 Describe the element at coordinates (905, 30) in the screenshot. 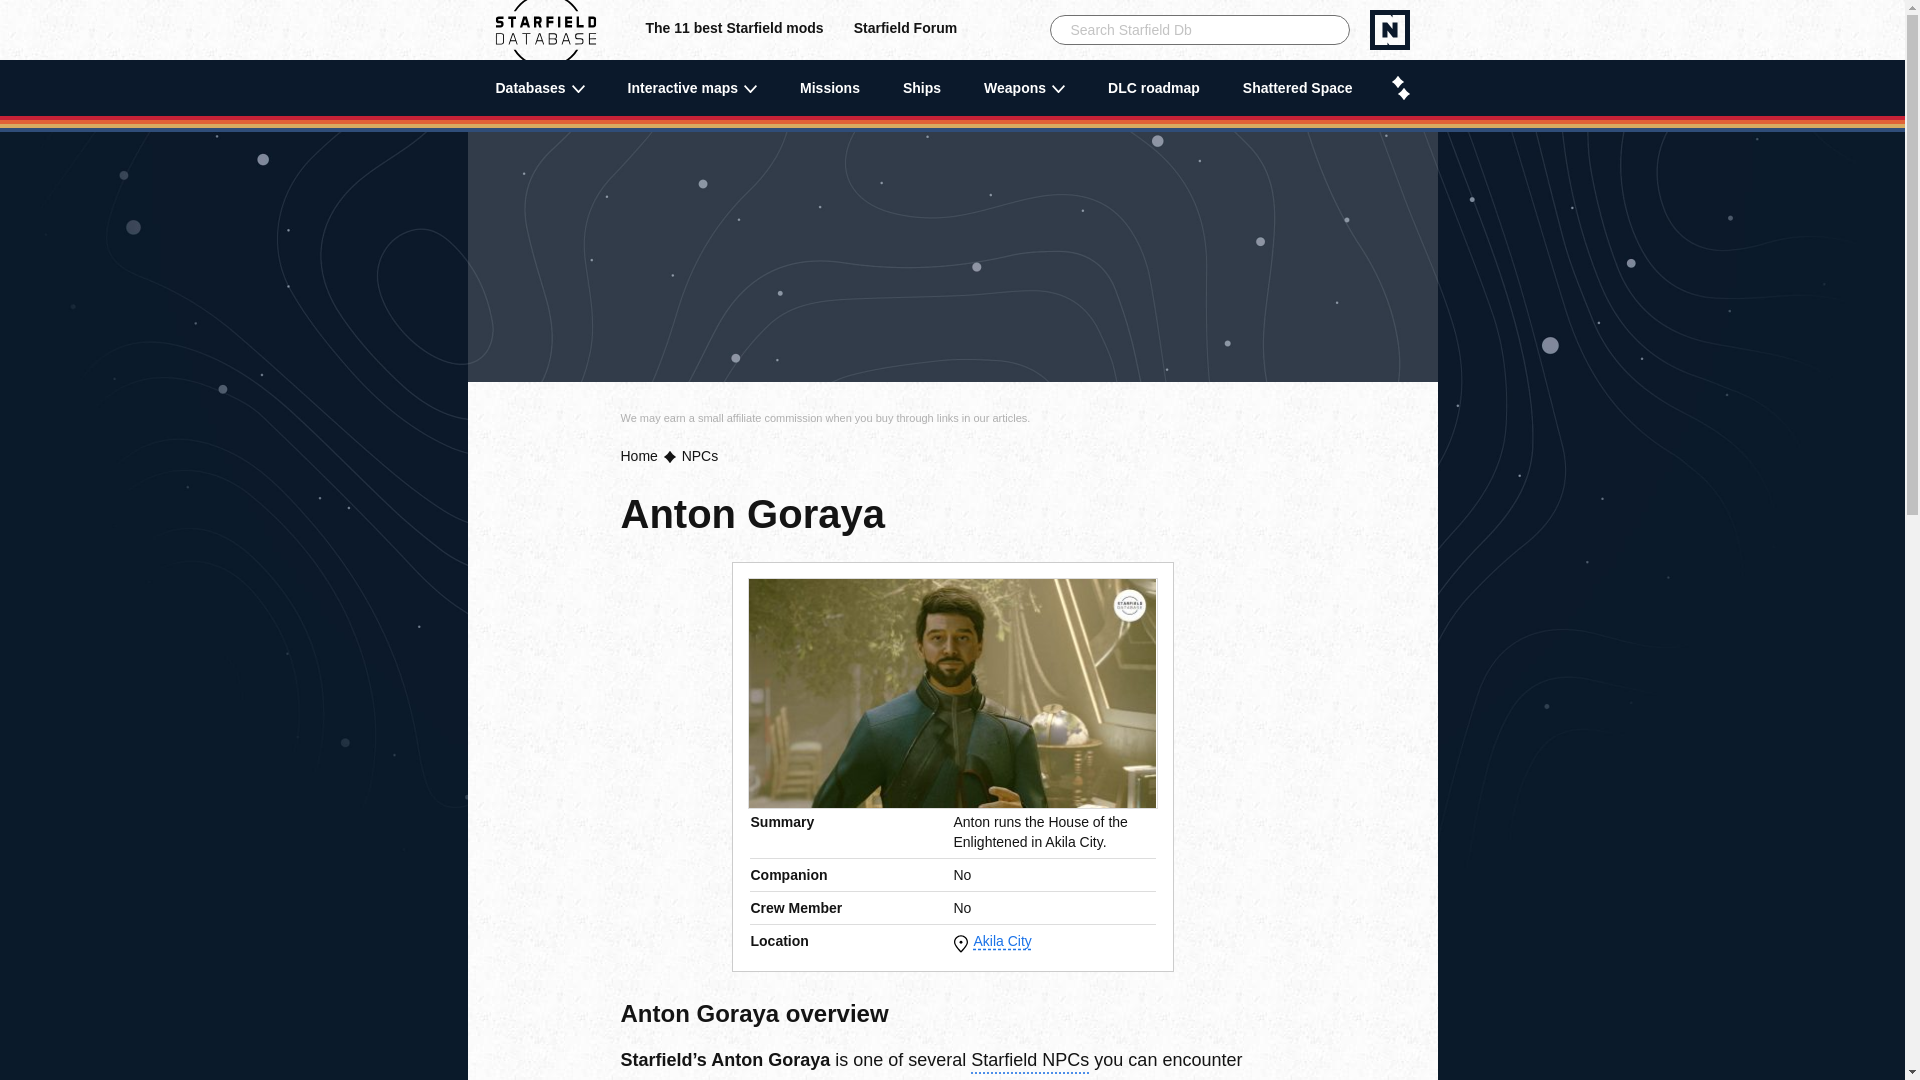

I see `Starfield Forum` at that location.